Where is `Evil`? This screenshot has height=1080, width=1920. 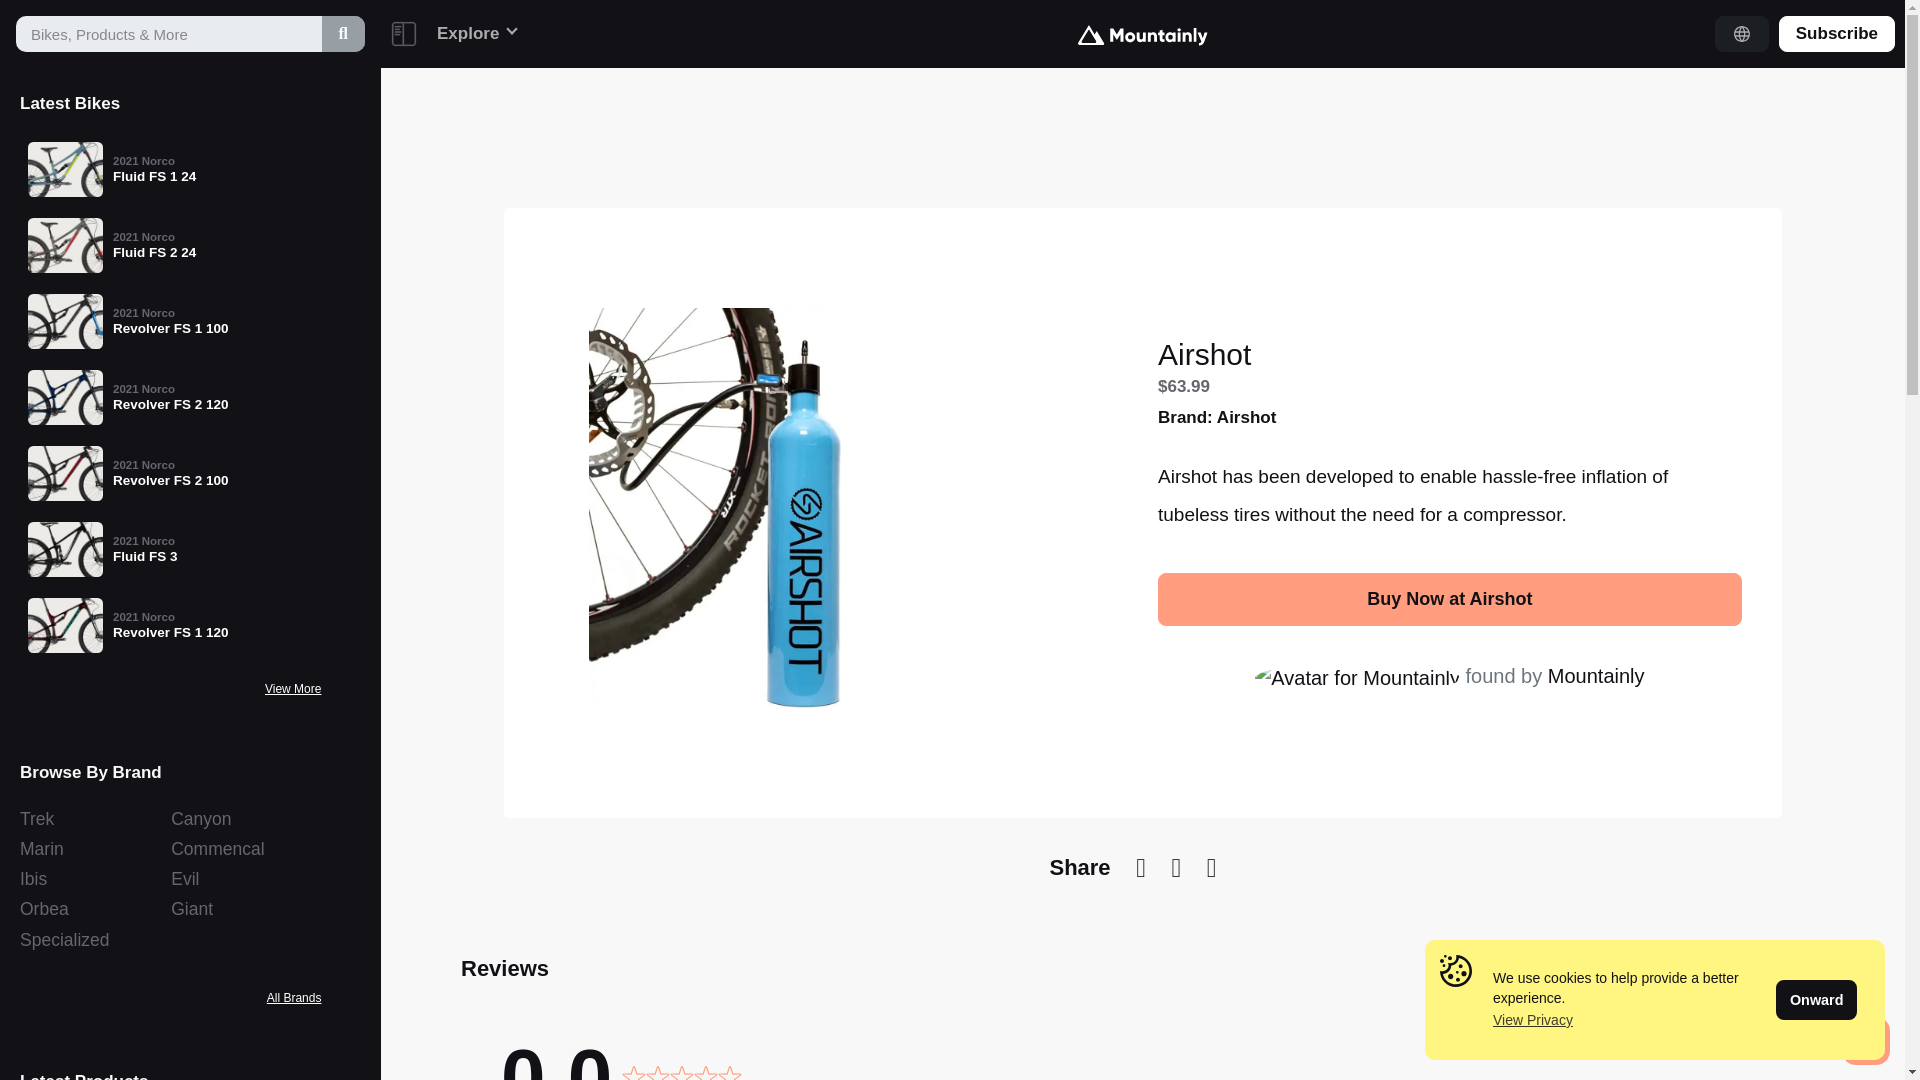 Evil is located at coordinates (170, 244).